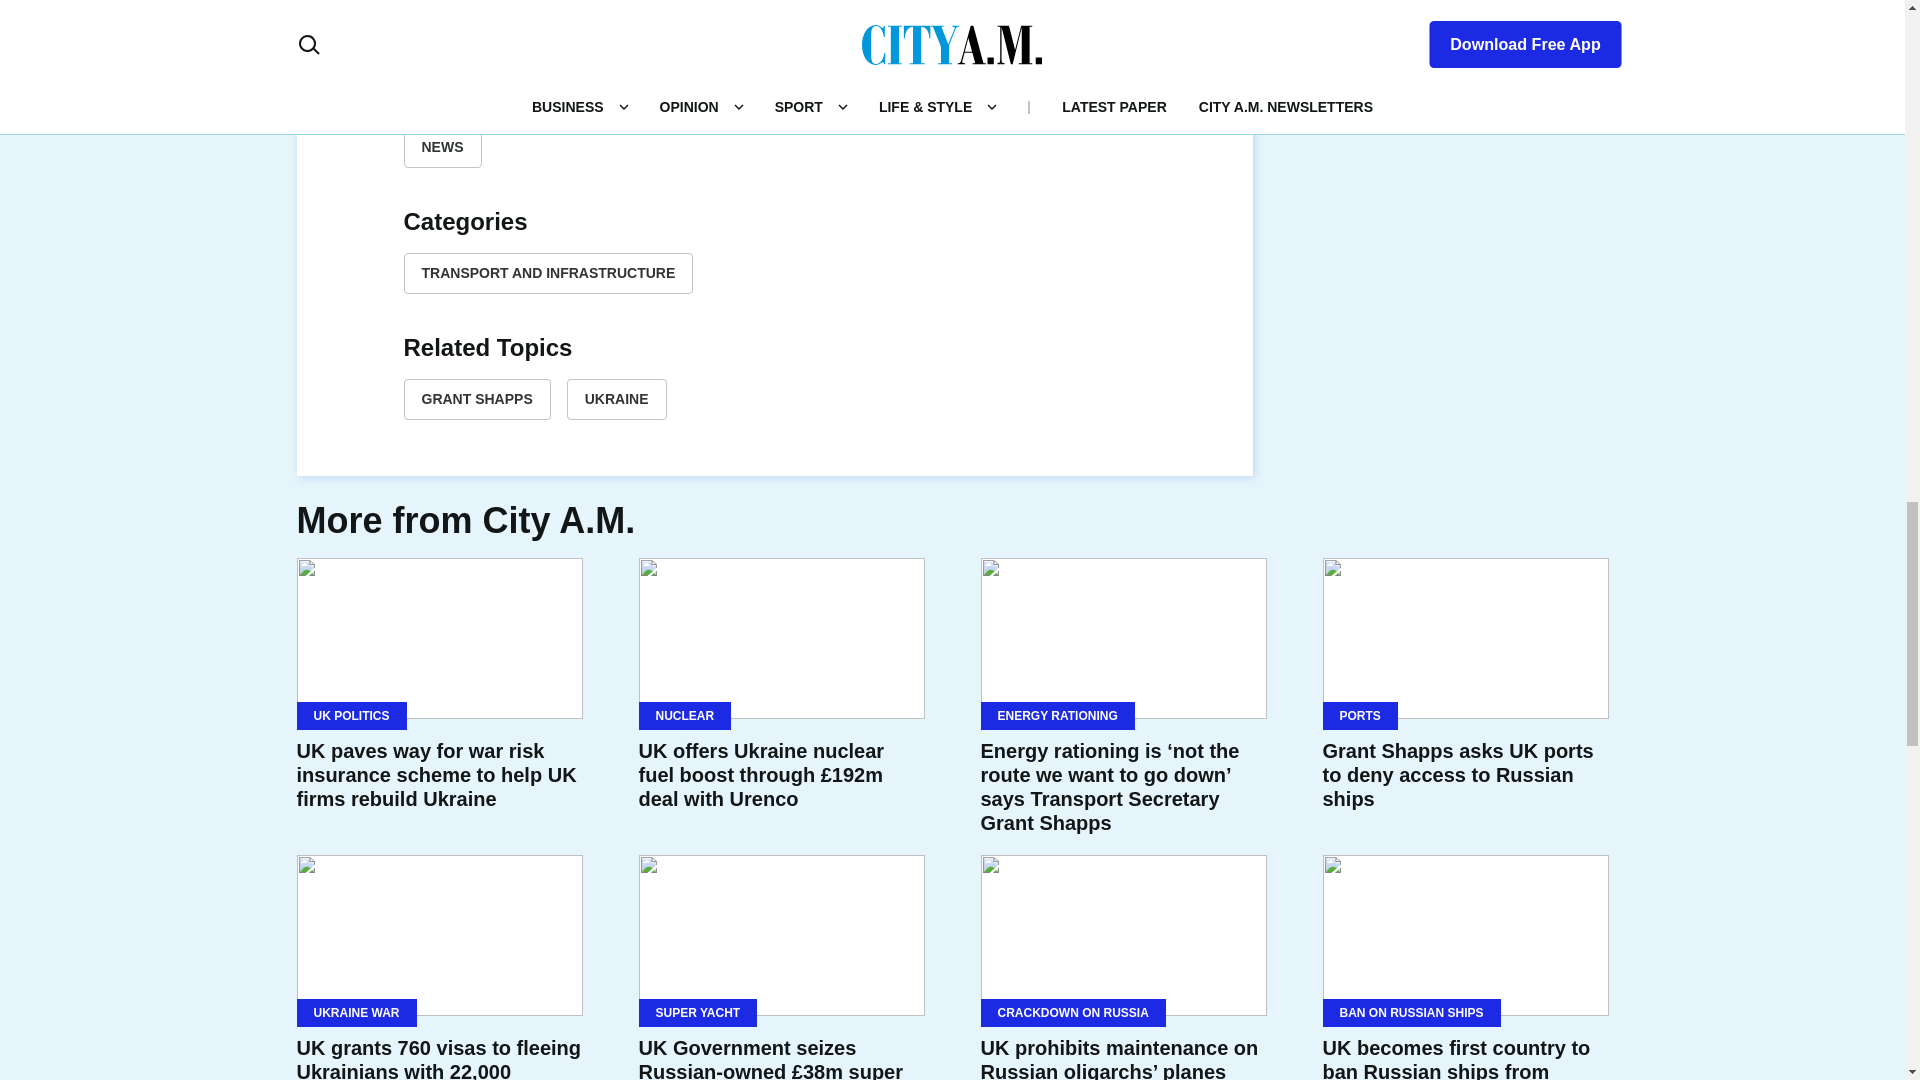 The image size is (1920, 1080). I want to click on Email, so click(870, 31).